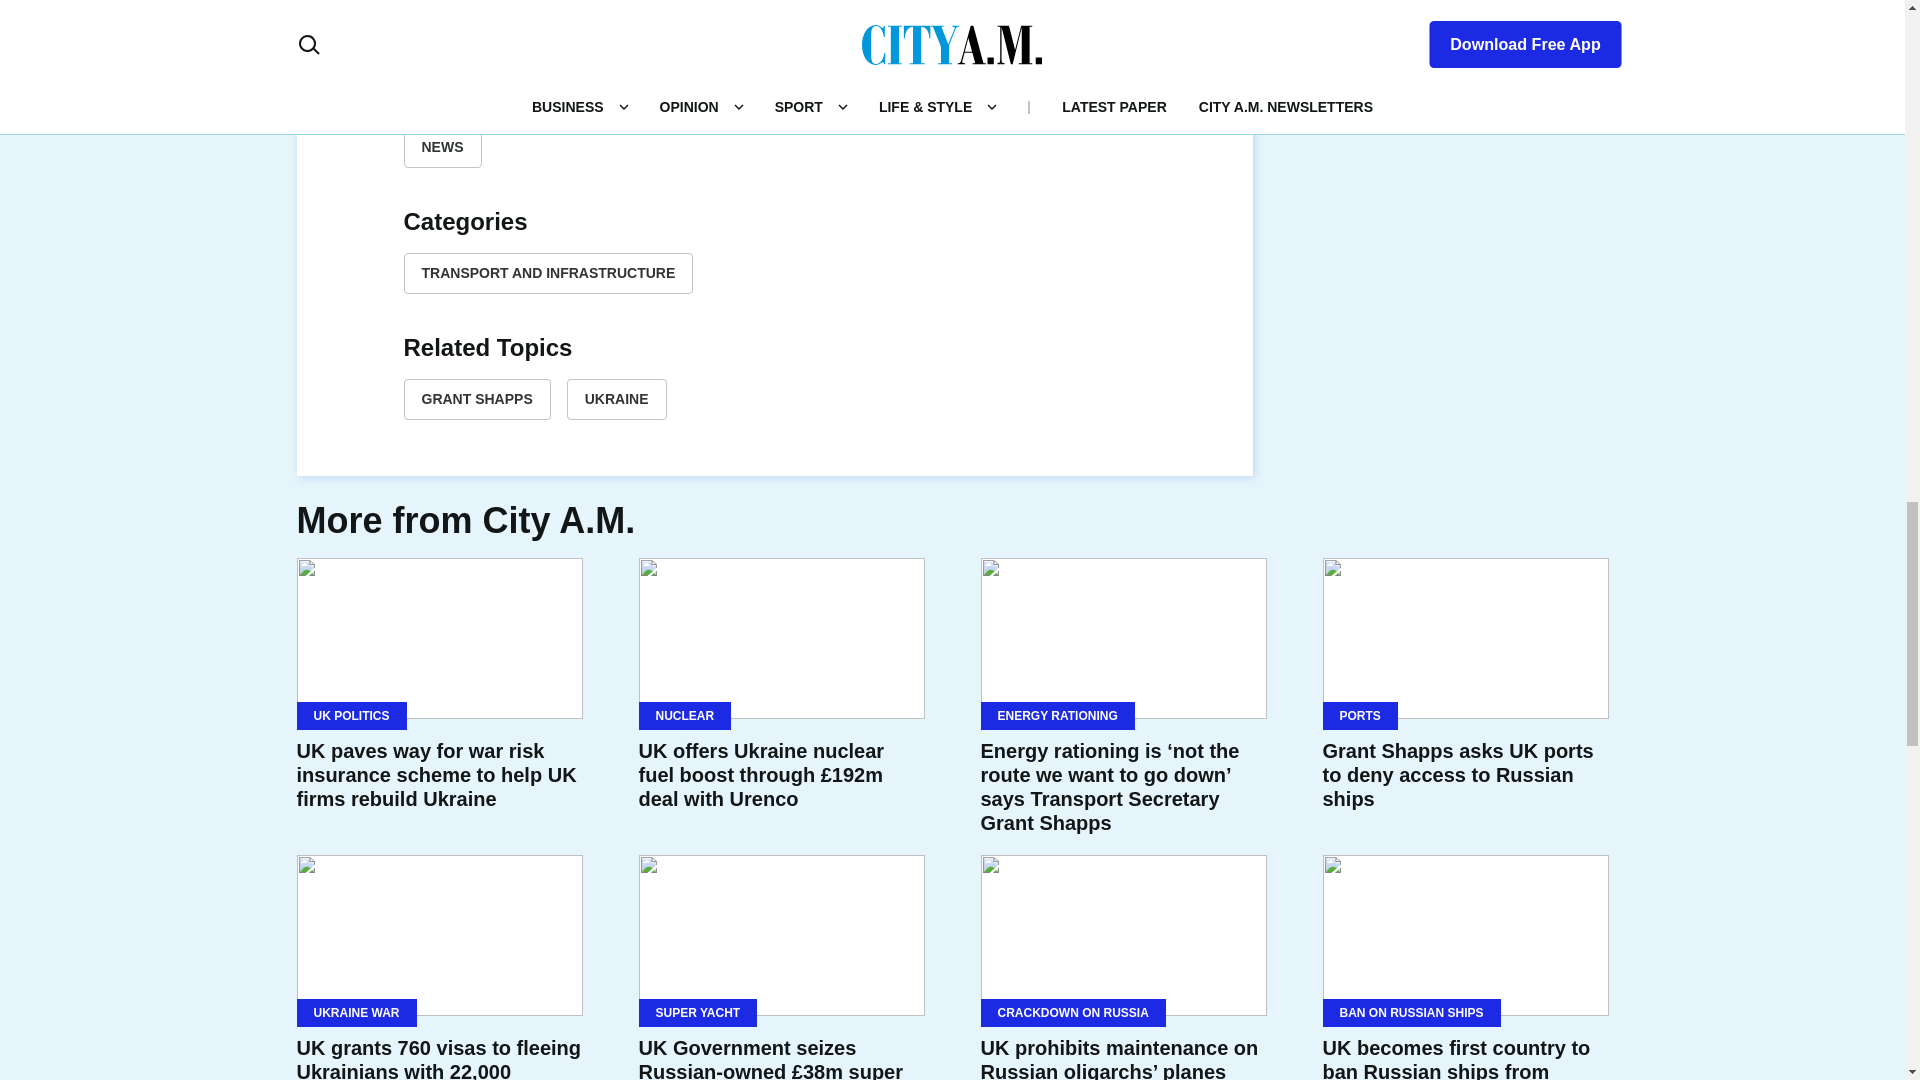 The image size is (1920, 1080). I want to click on Email, so click(870, 31).